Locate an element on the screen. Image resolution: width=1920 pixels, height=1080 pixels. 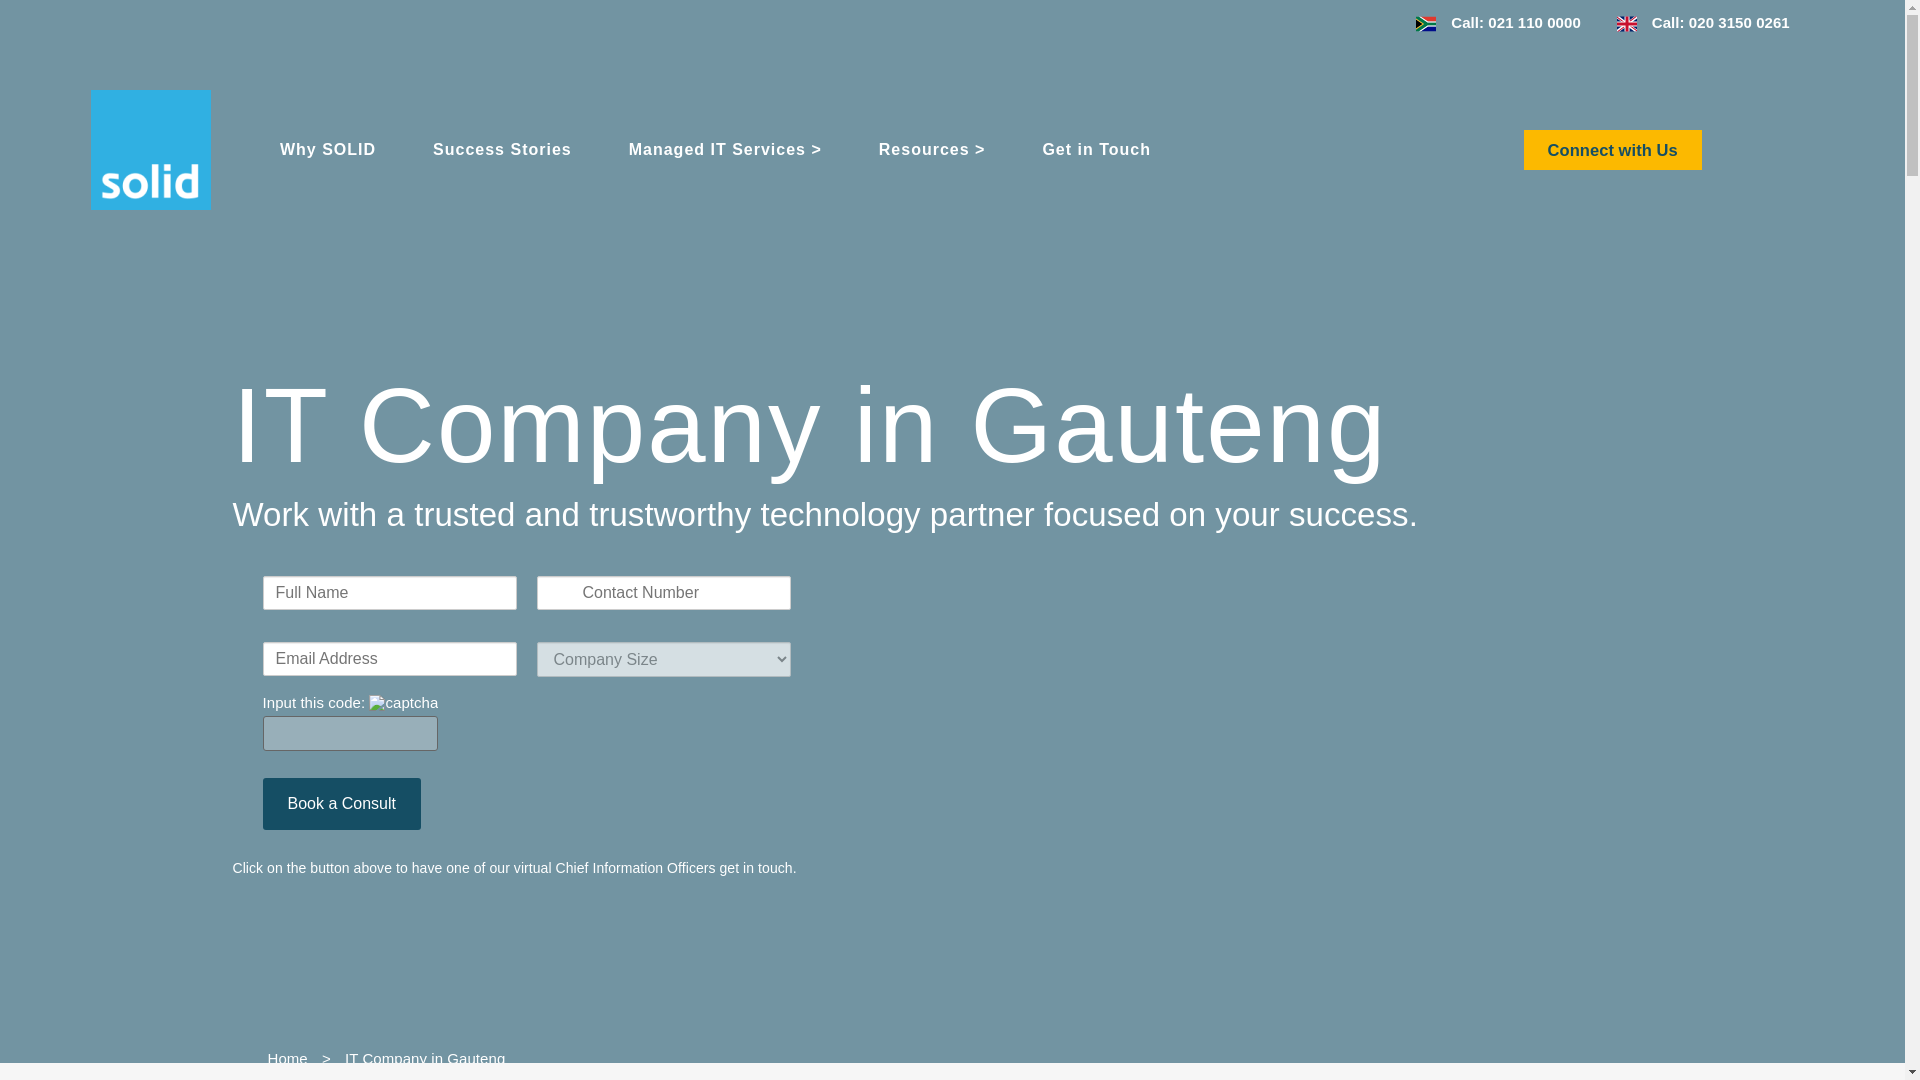
Call: 020 3150 0261 is located at coordinates (1702, 22).